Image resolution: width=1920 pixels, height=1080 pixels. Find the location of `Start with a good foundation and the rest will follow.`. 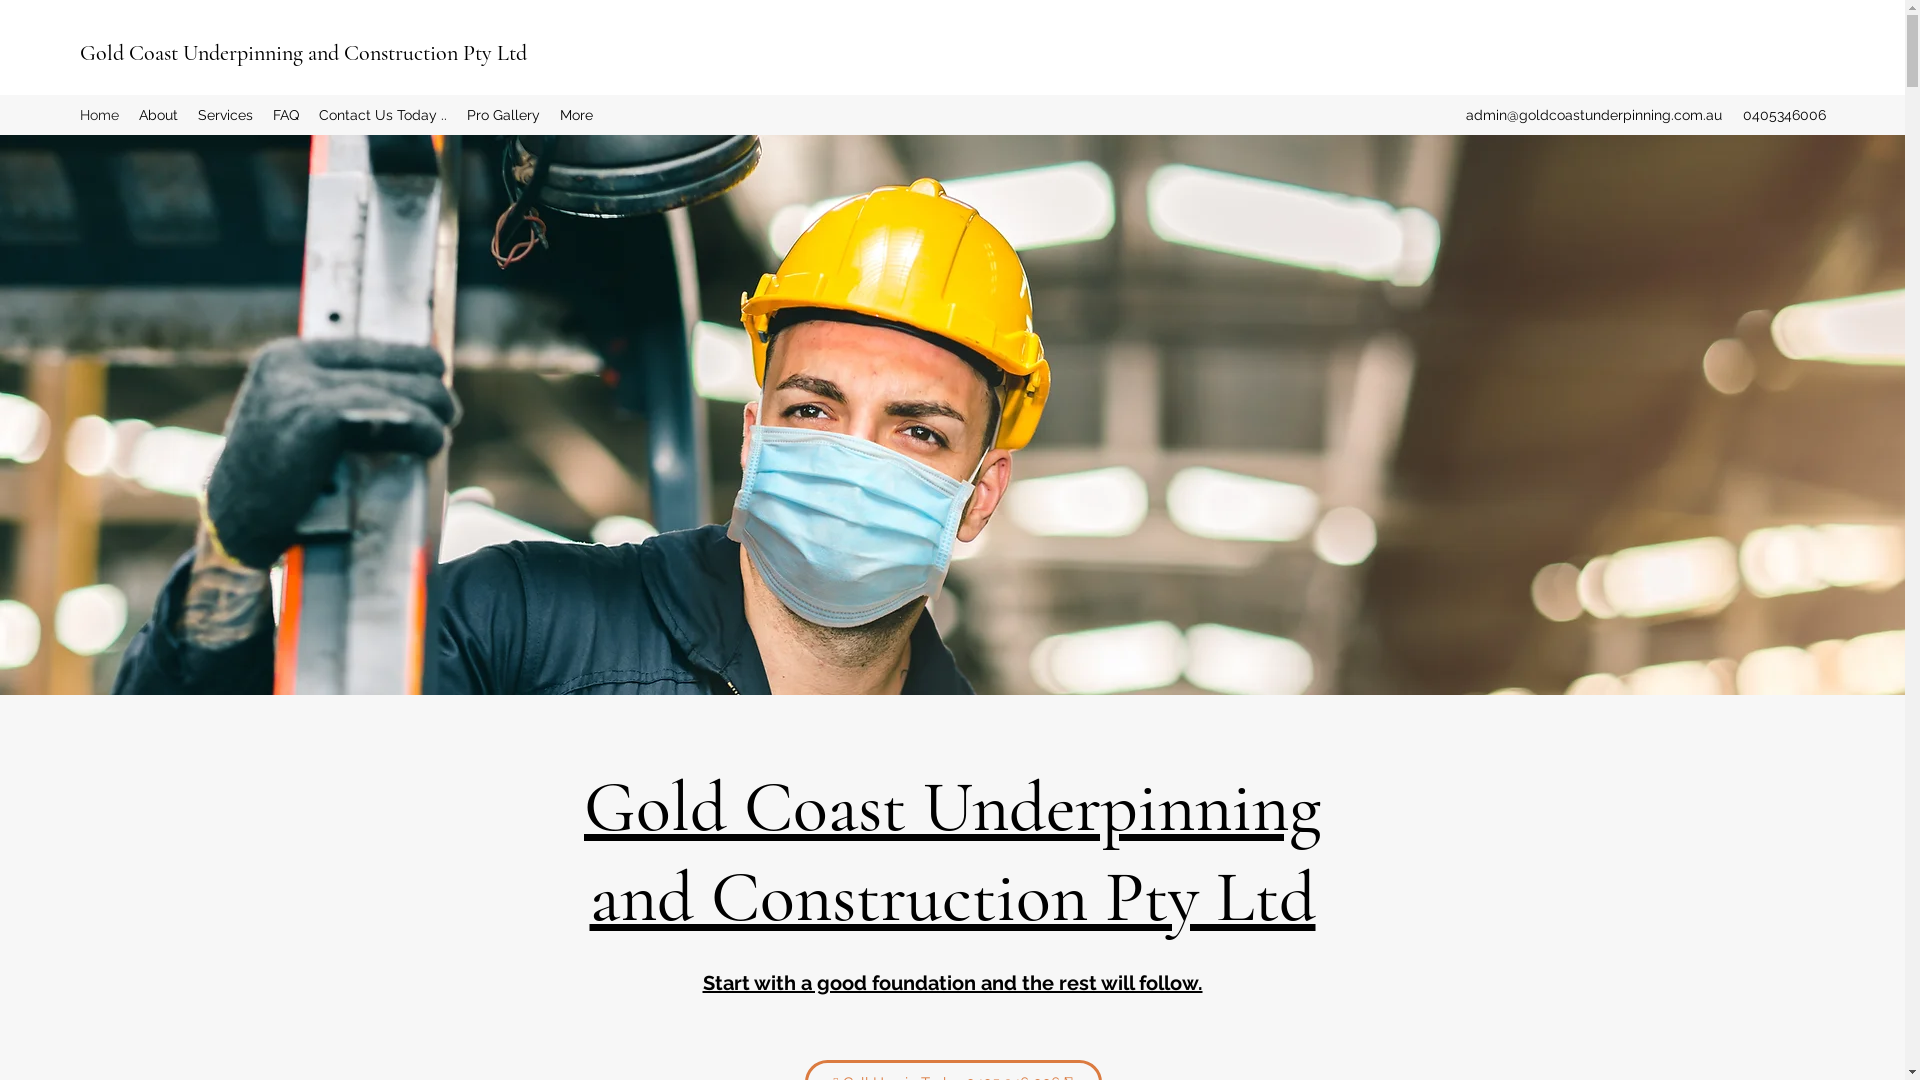

Start with a good foundation and the rest will follow. is located at coordinates (952, 983).